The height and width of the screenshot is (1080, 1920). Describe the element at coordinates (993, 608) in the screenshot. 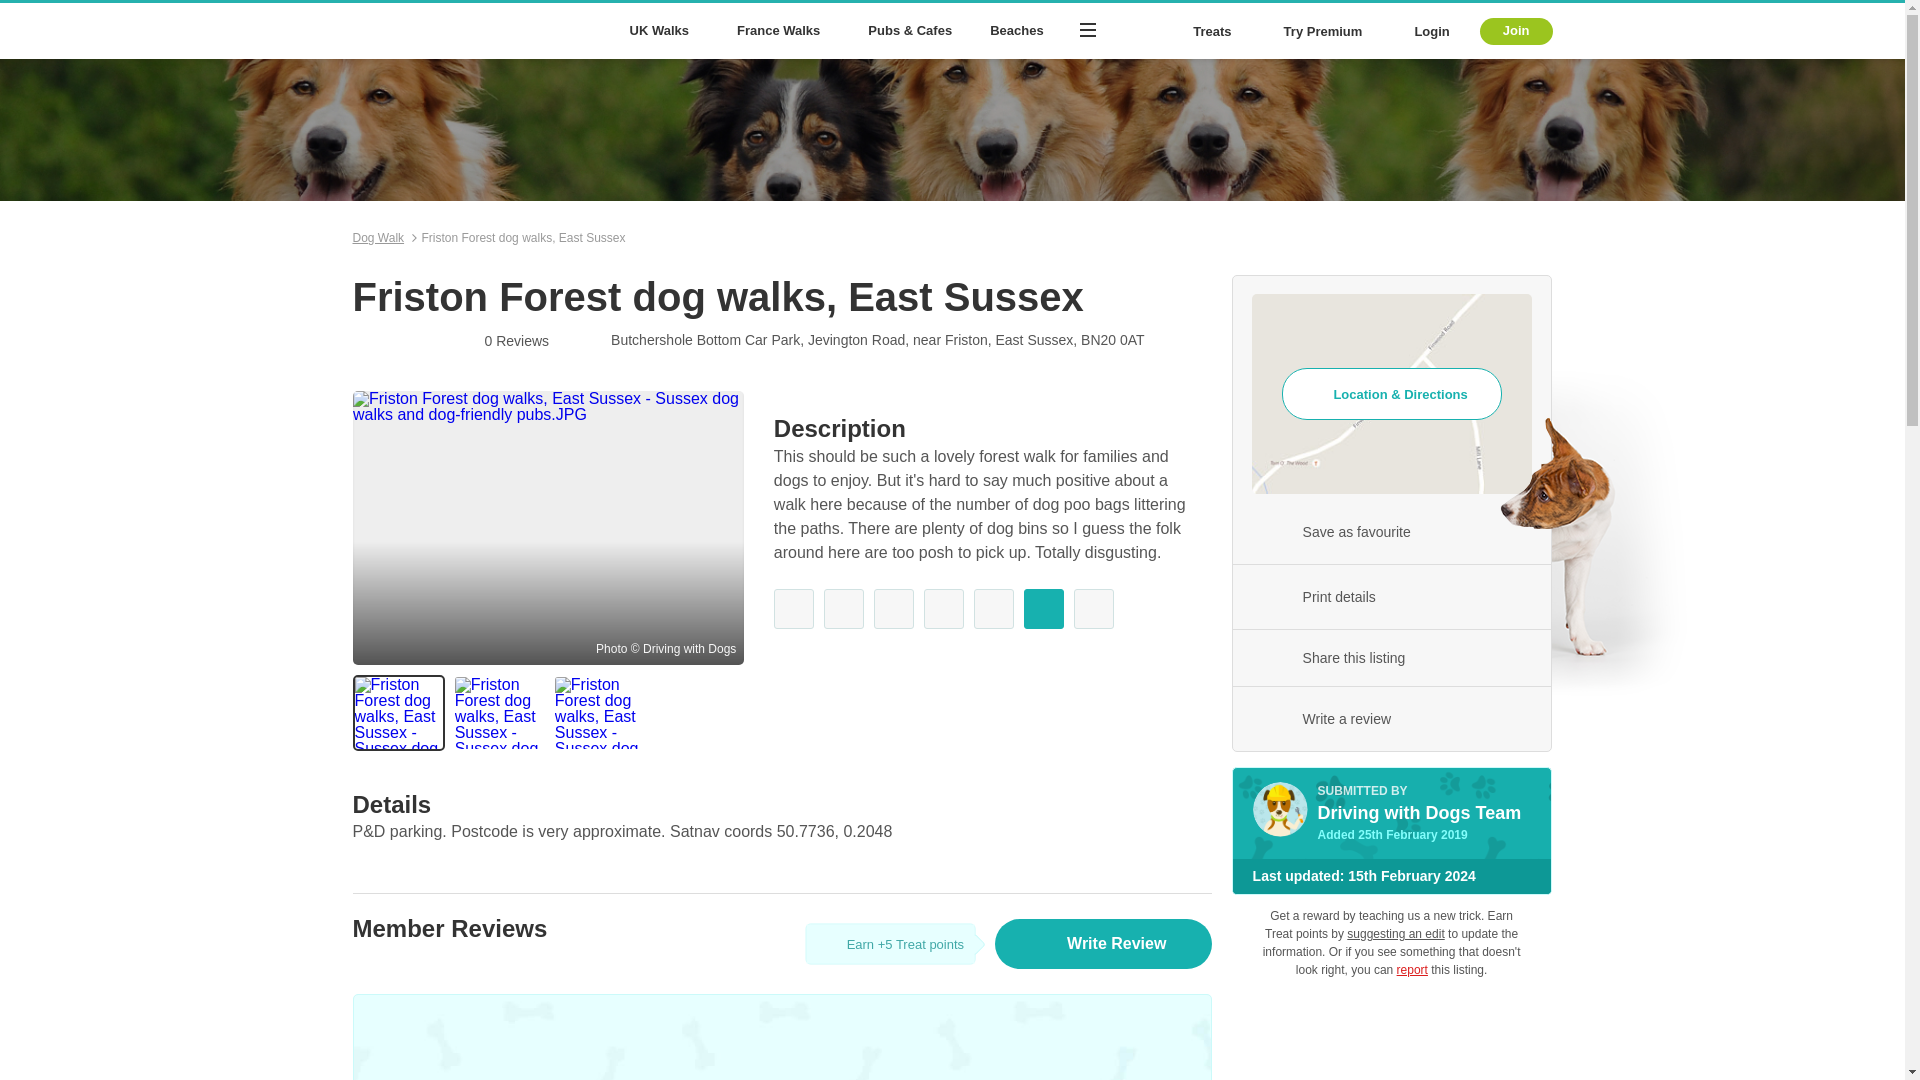

I see `Children's Activities Not Available` at that location.